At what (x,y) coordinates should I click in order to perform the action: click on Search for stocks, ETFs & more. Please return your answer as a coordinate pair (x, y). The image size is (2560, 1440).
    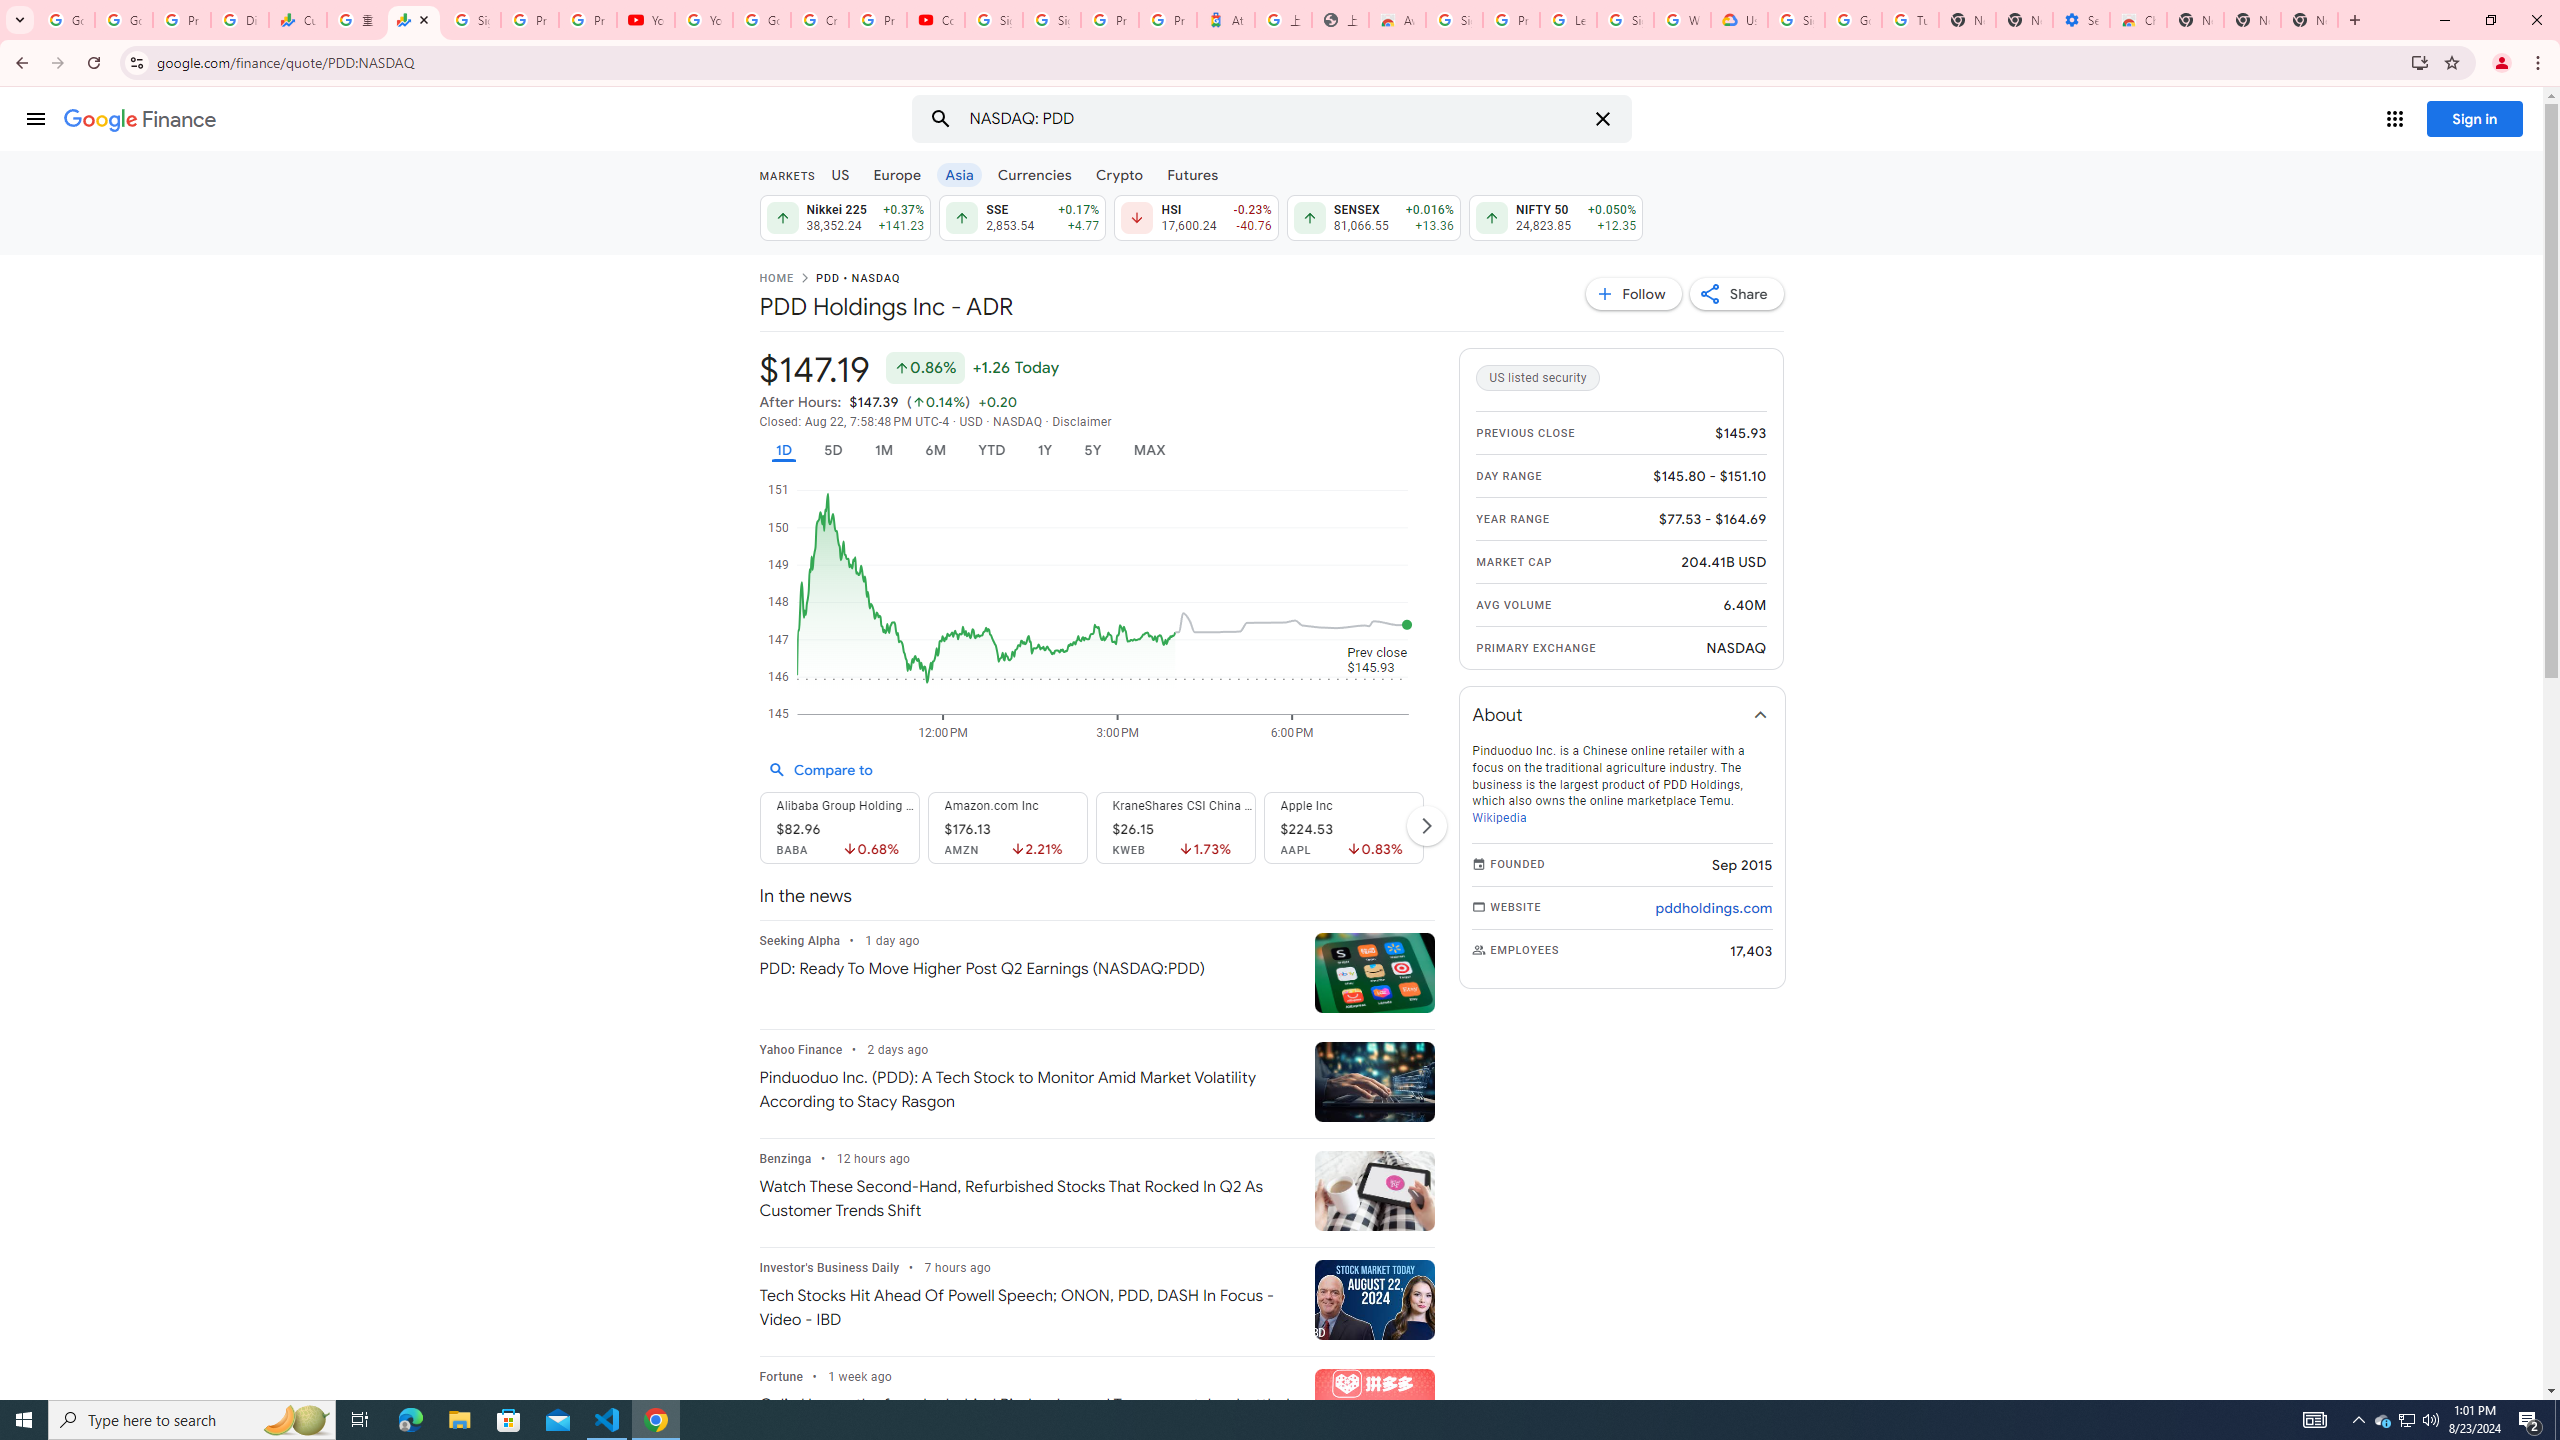
    Looking at the image, I should click on (1274, 119).